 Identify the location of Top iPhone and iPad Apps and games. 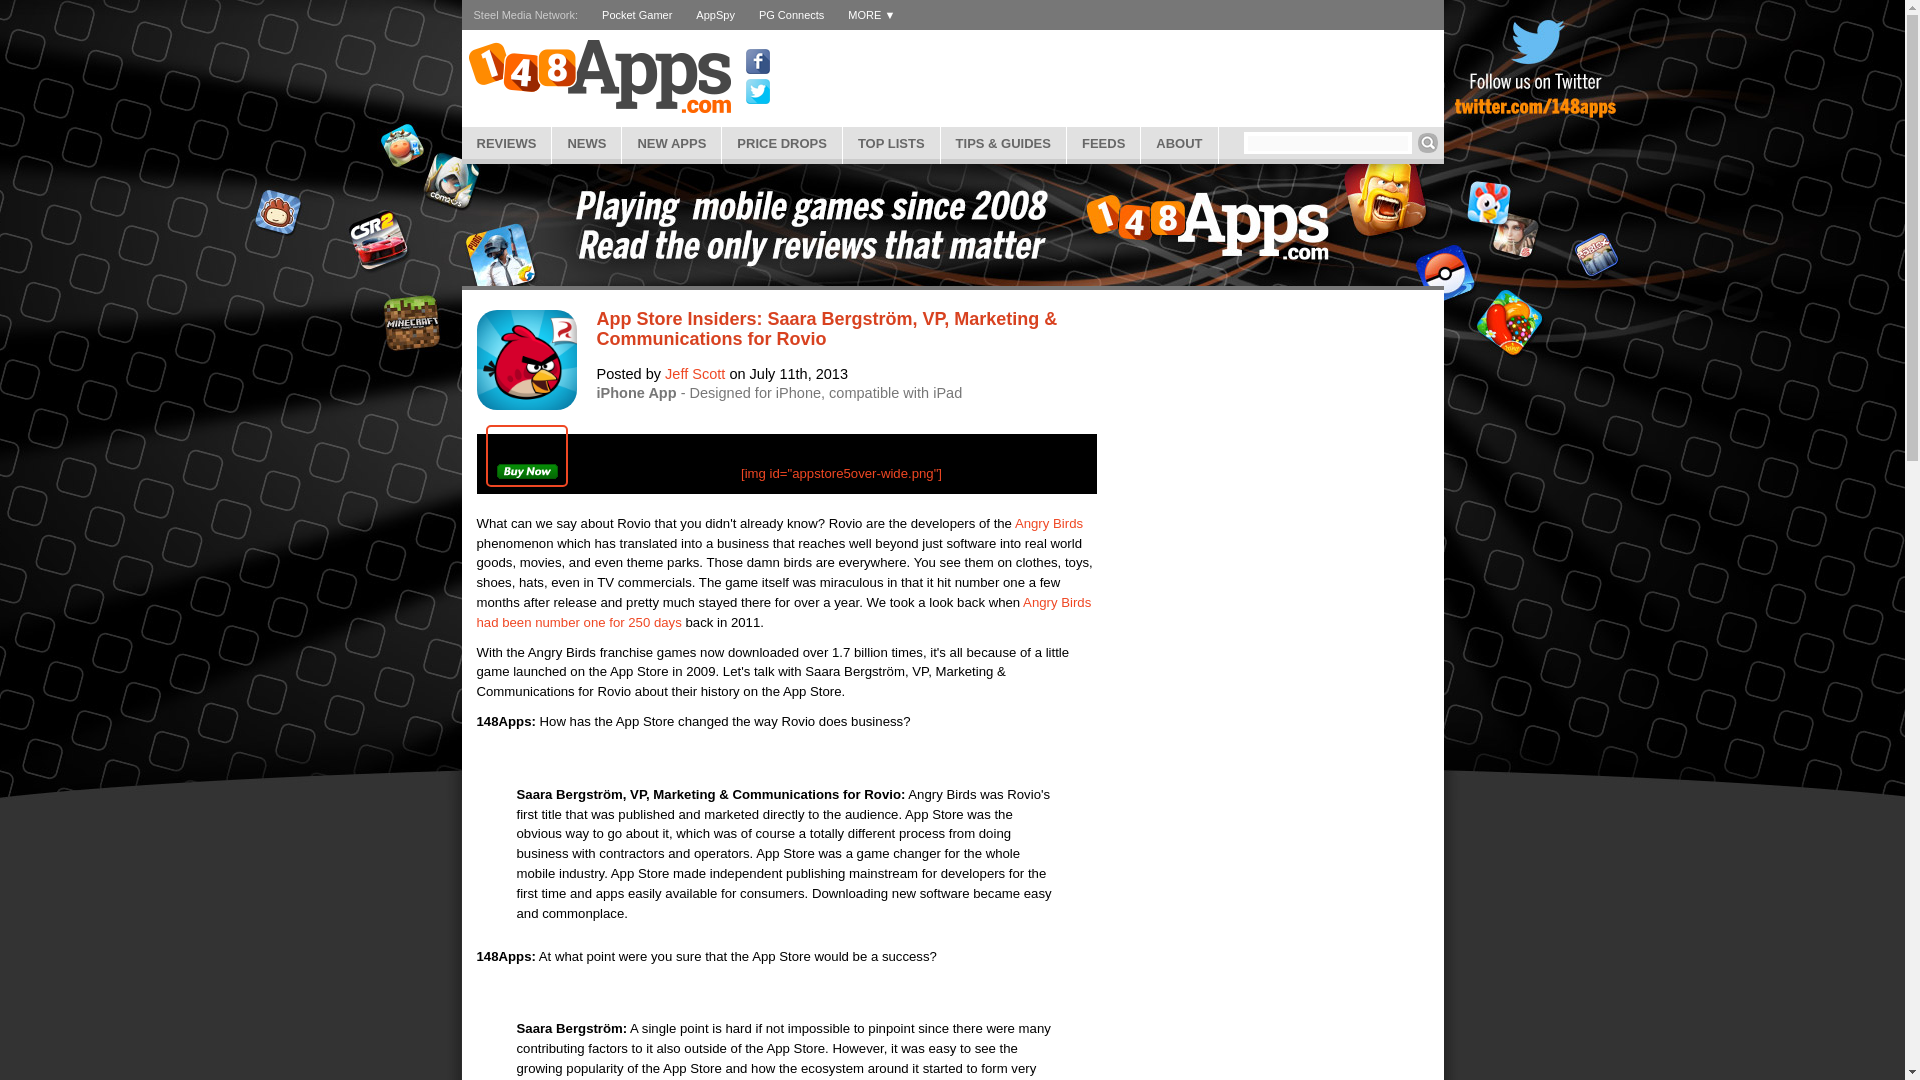
(891, 142).